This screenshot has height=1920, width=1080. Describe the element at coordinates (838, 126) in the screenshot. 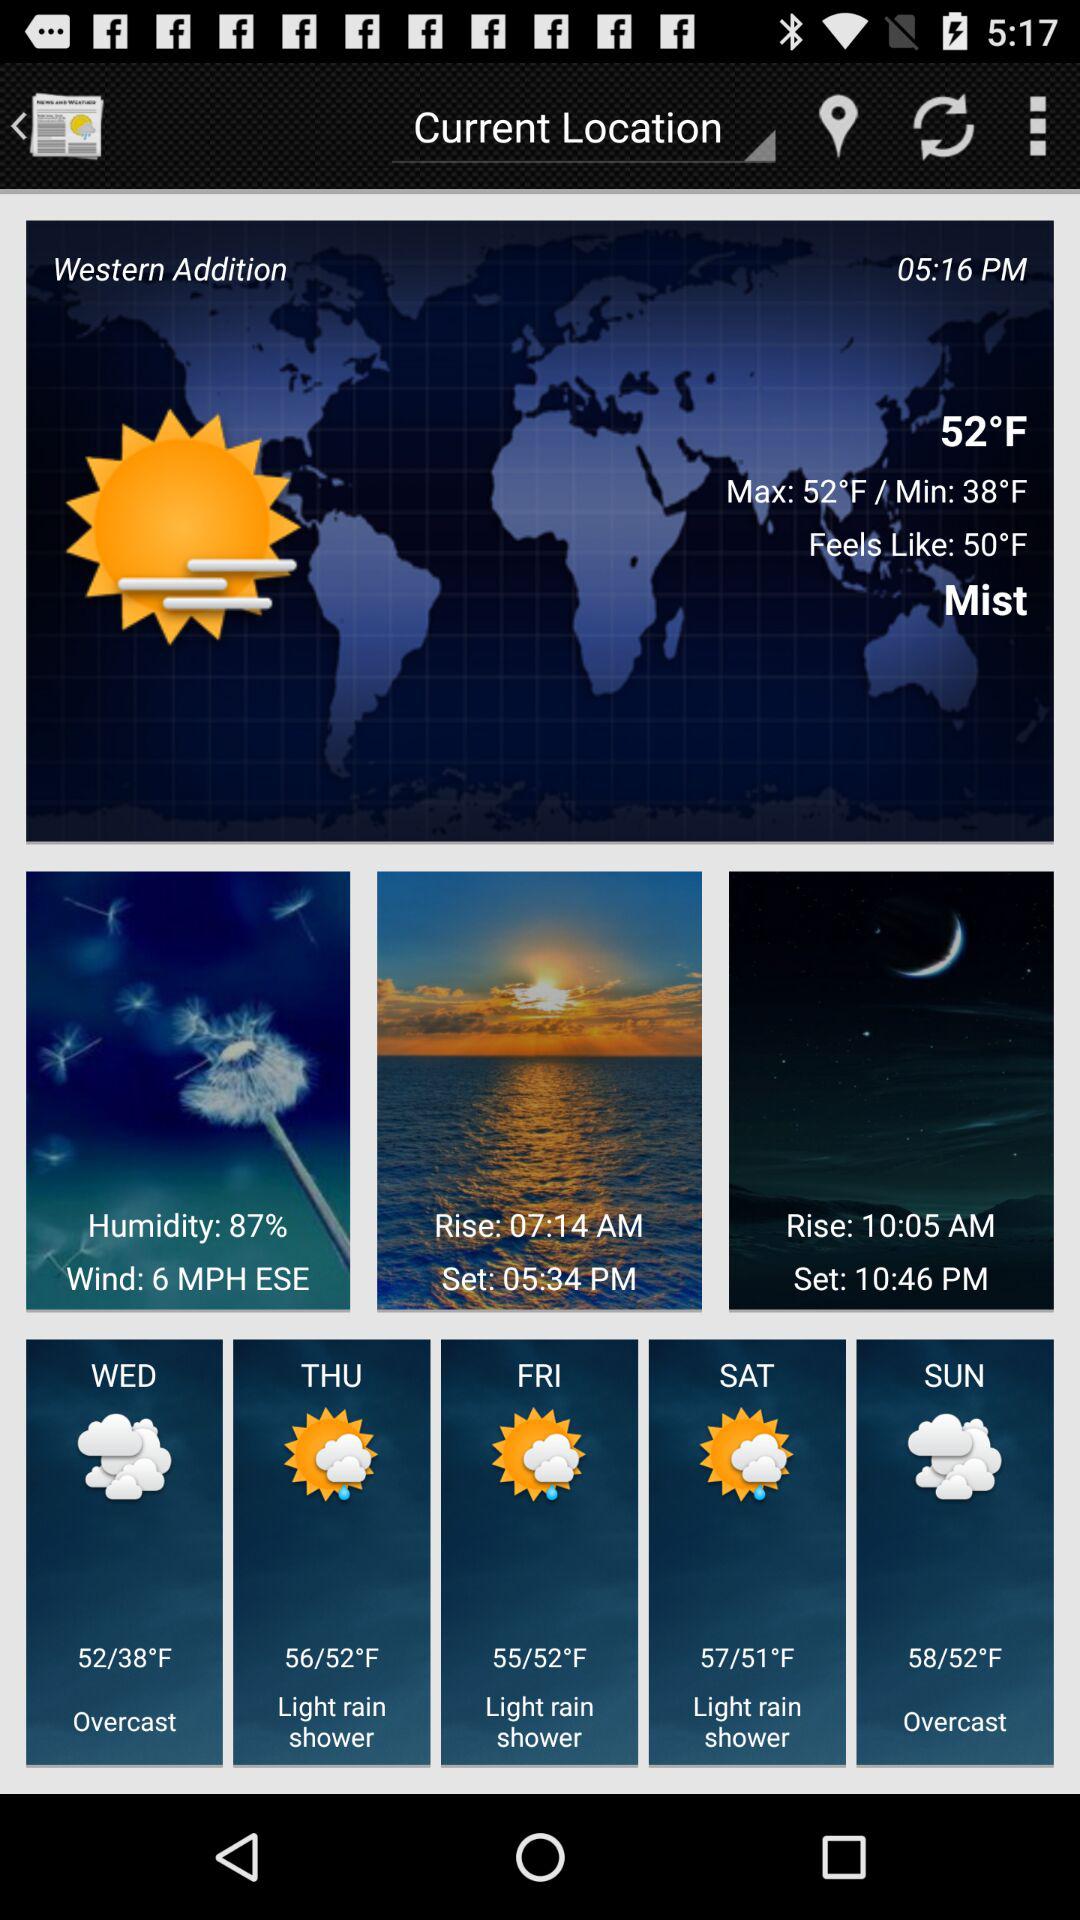

I see `gps location` at that location.